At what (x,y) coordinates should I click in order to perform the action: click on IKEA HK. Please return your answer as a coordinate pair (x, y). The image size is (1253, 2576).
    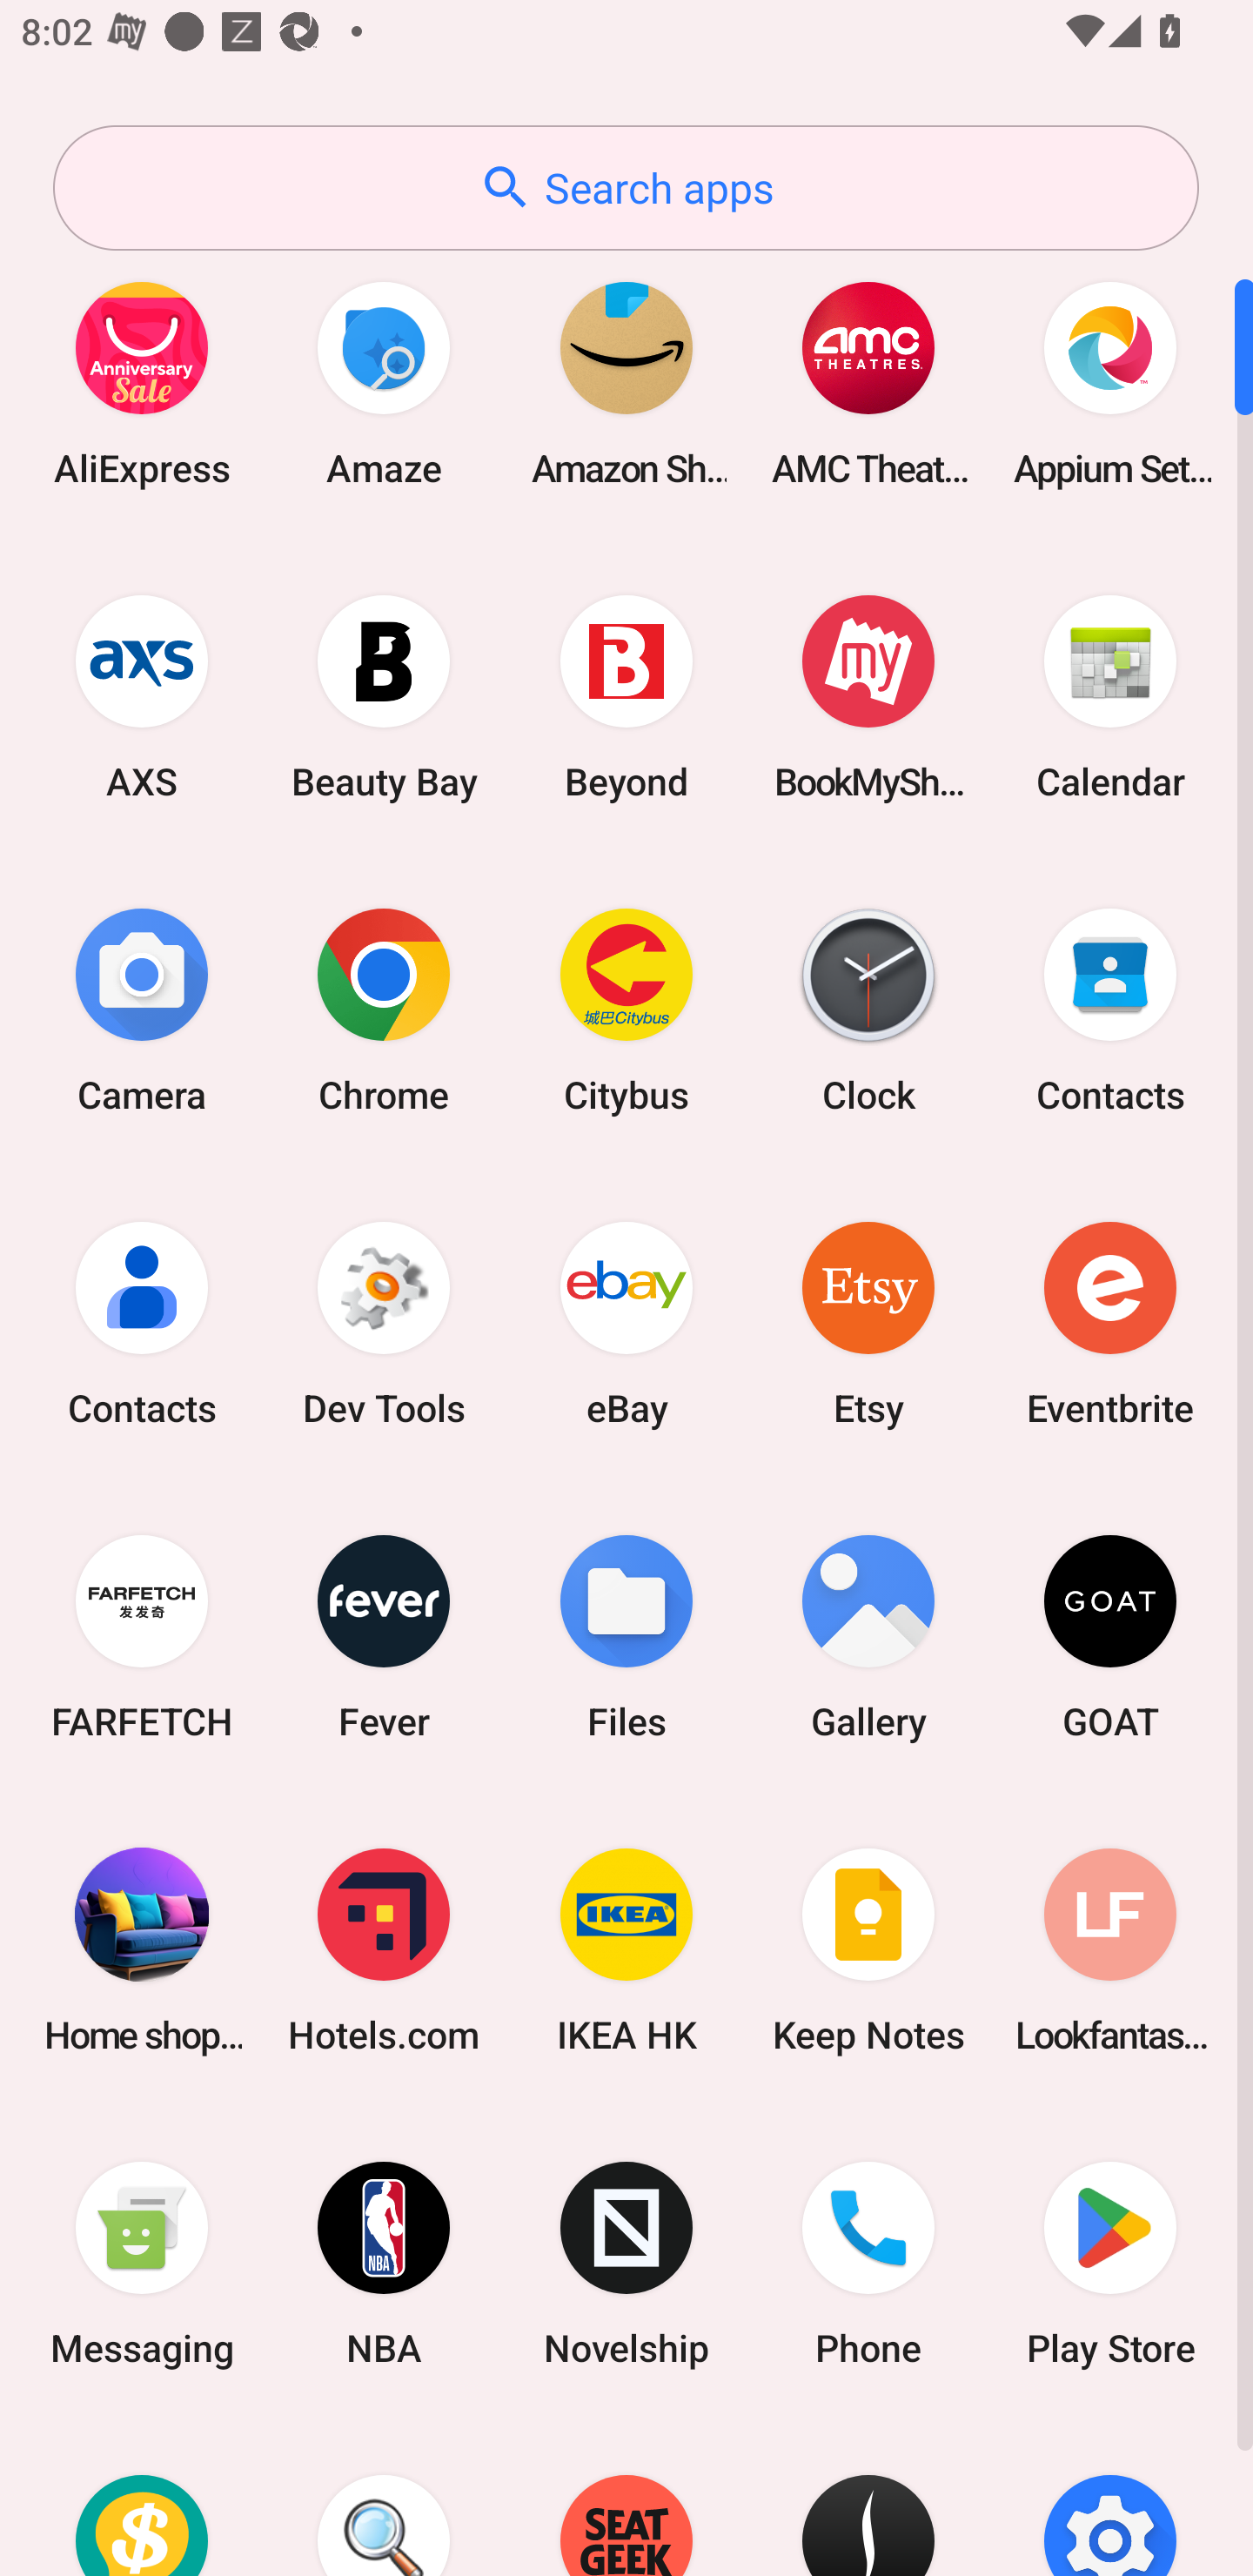
    Looking at the image, I should click on (626, 1949).